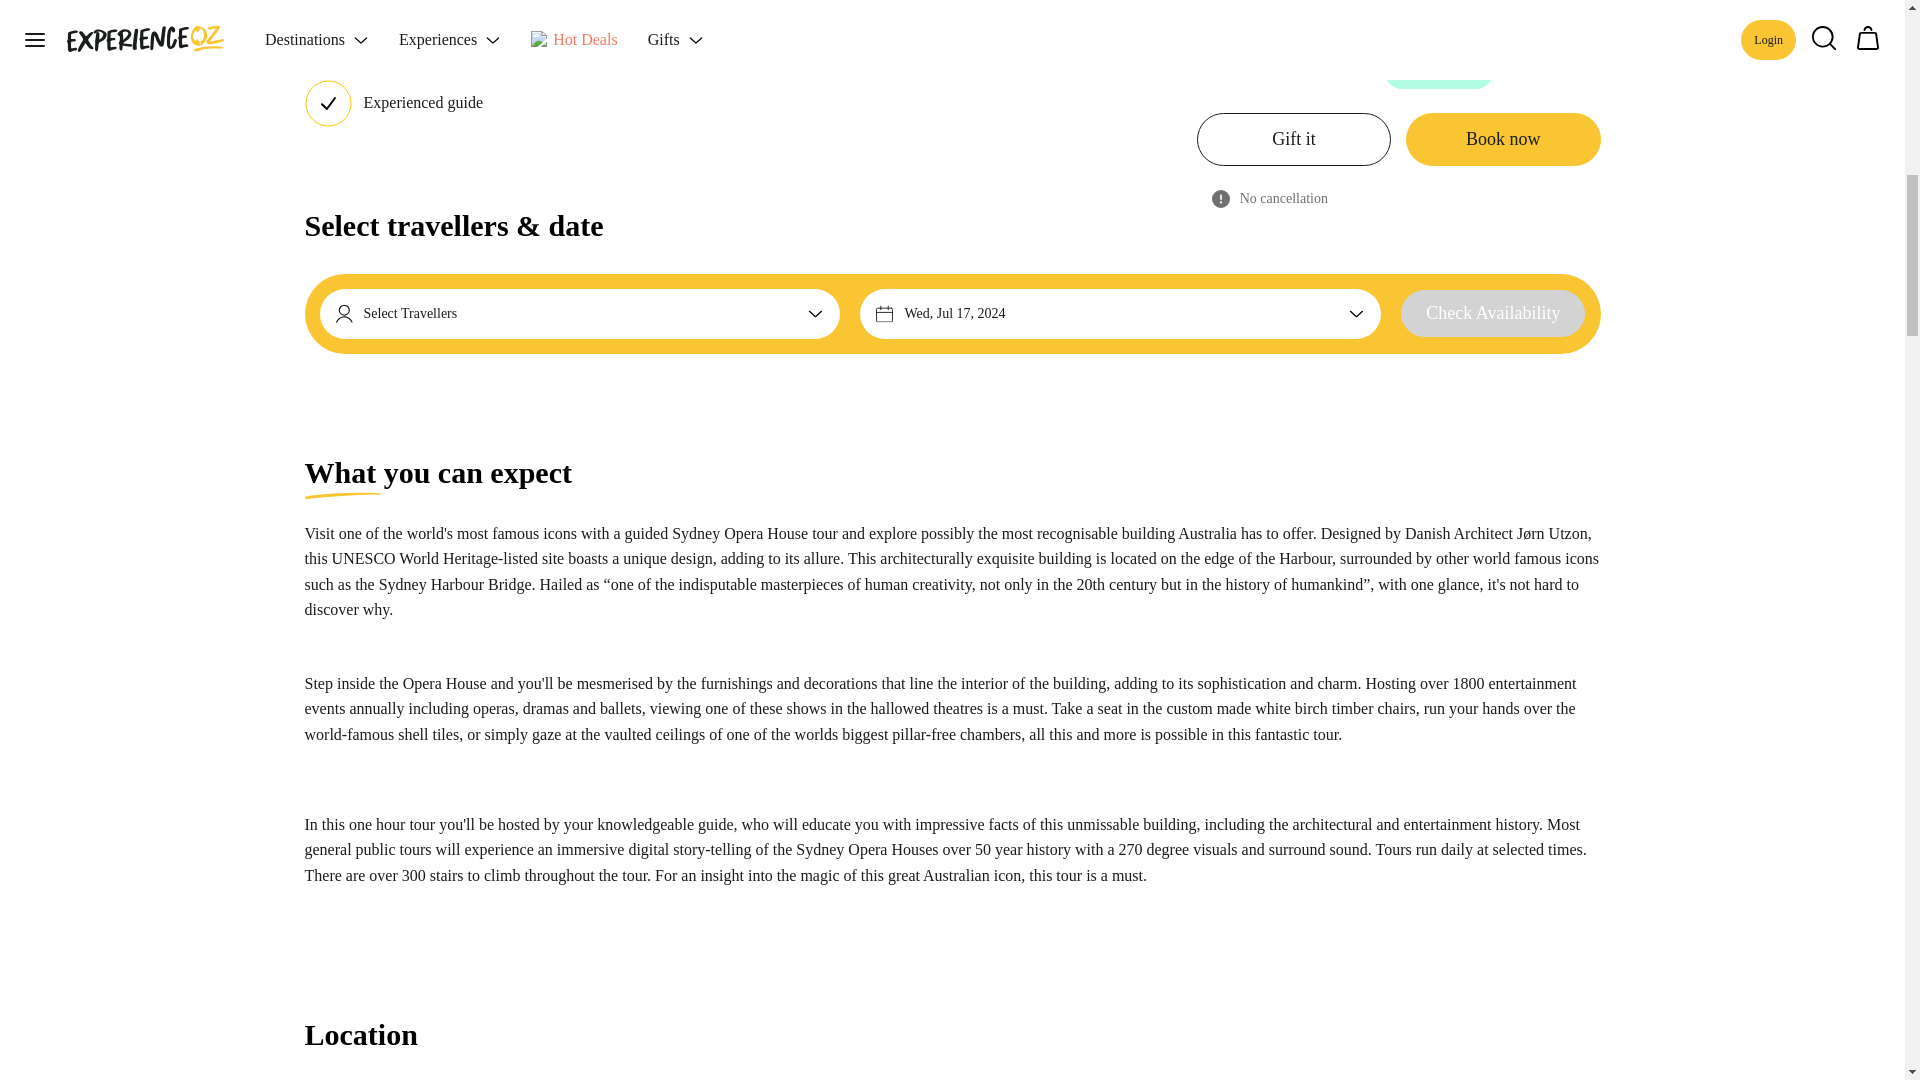 This screenshot has height=1080, width=1920. What do you see at coordinates (1493, 314) in the screenshot?
I see `Check Availability` at bounding box center [1493, 314].